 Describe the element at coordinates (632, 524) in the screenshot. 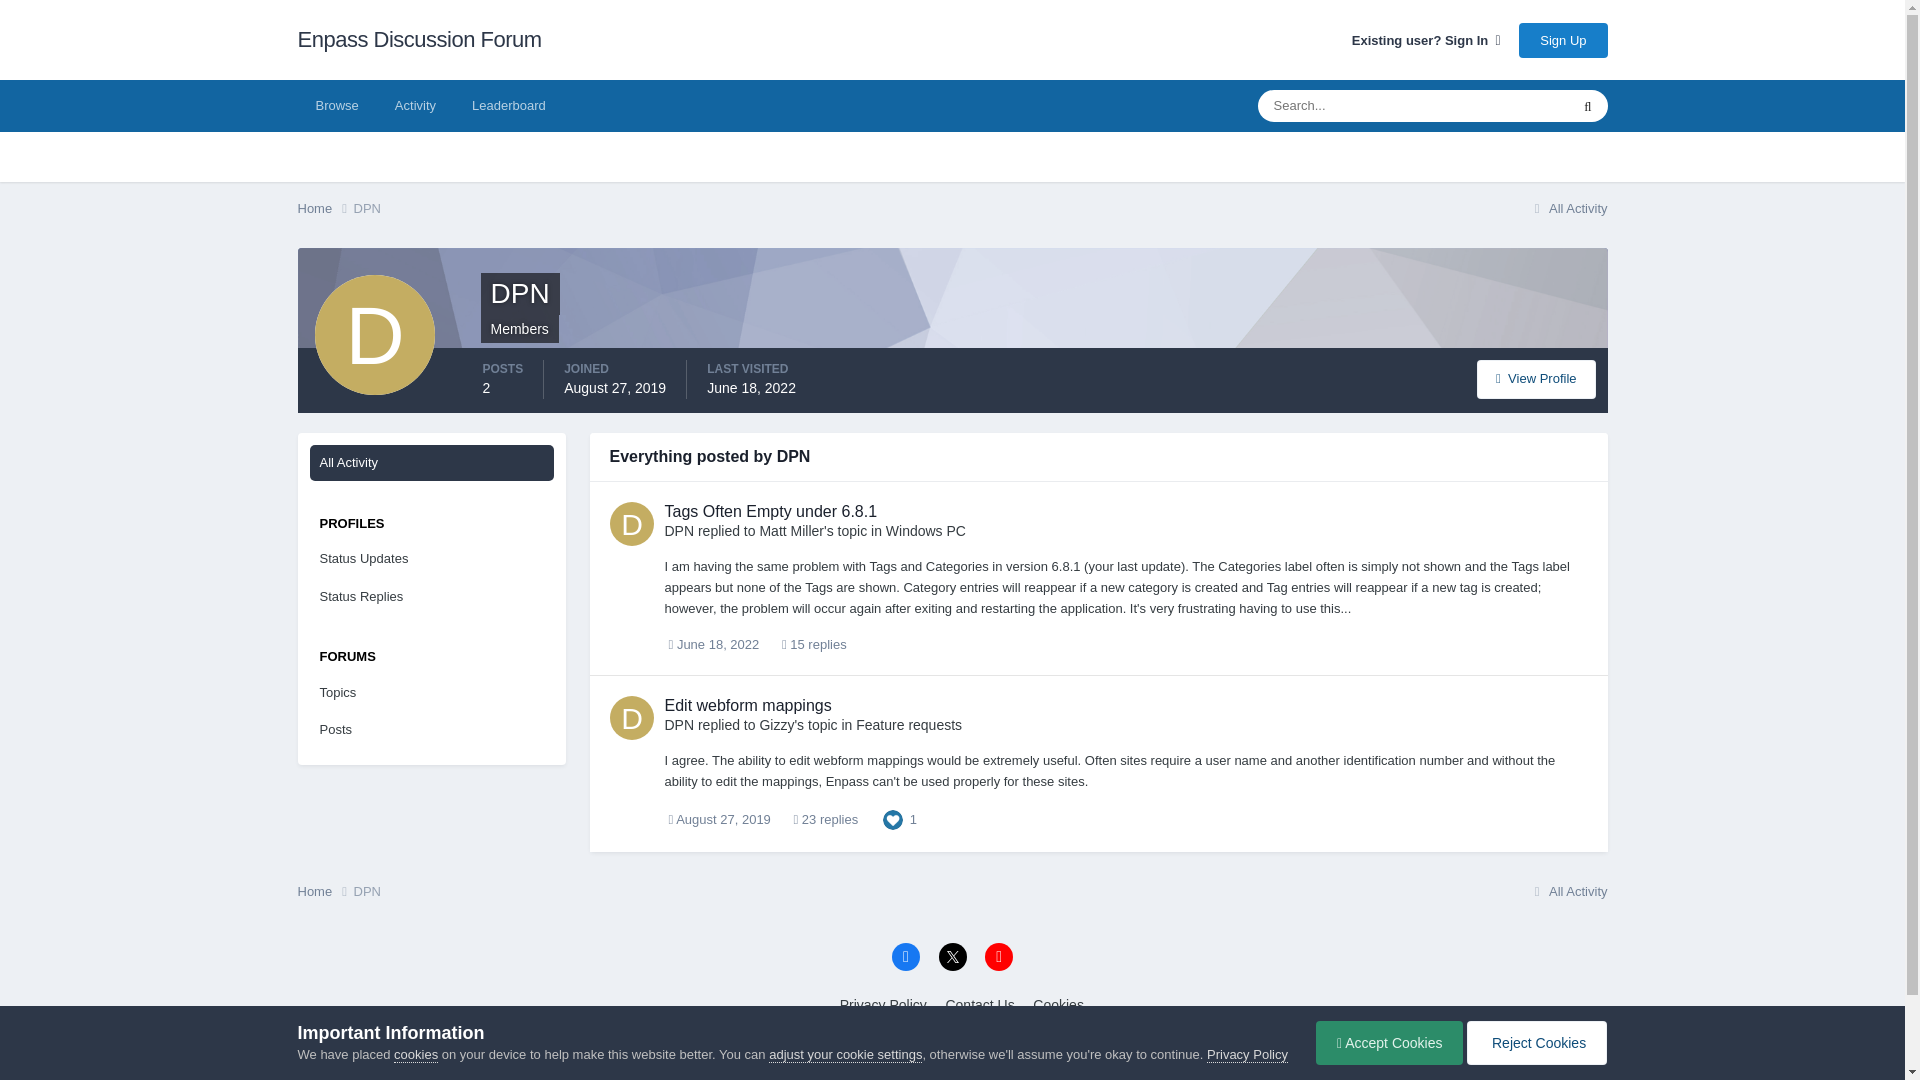

I see `Go to DPN's profile` at that location.